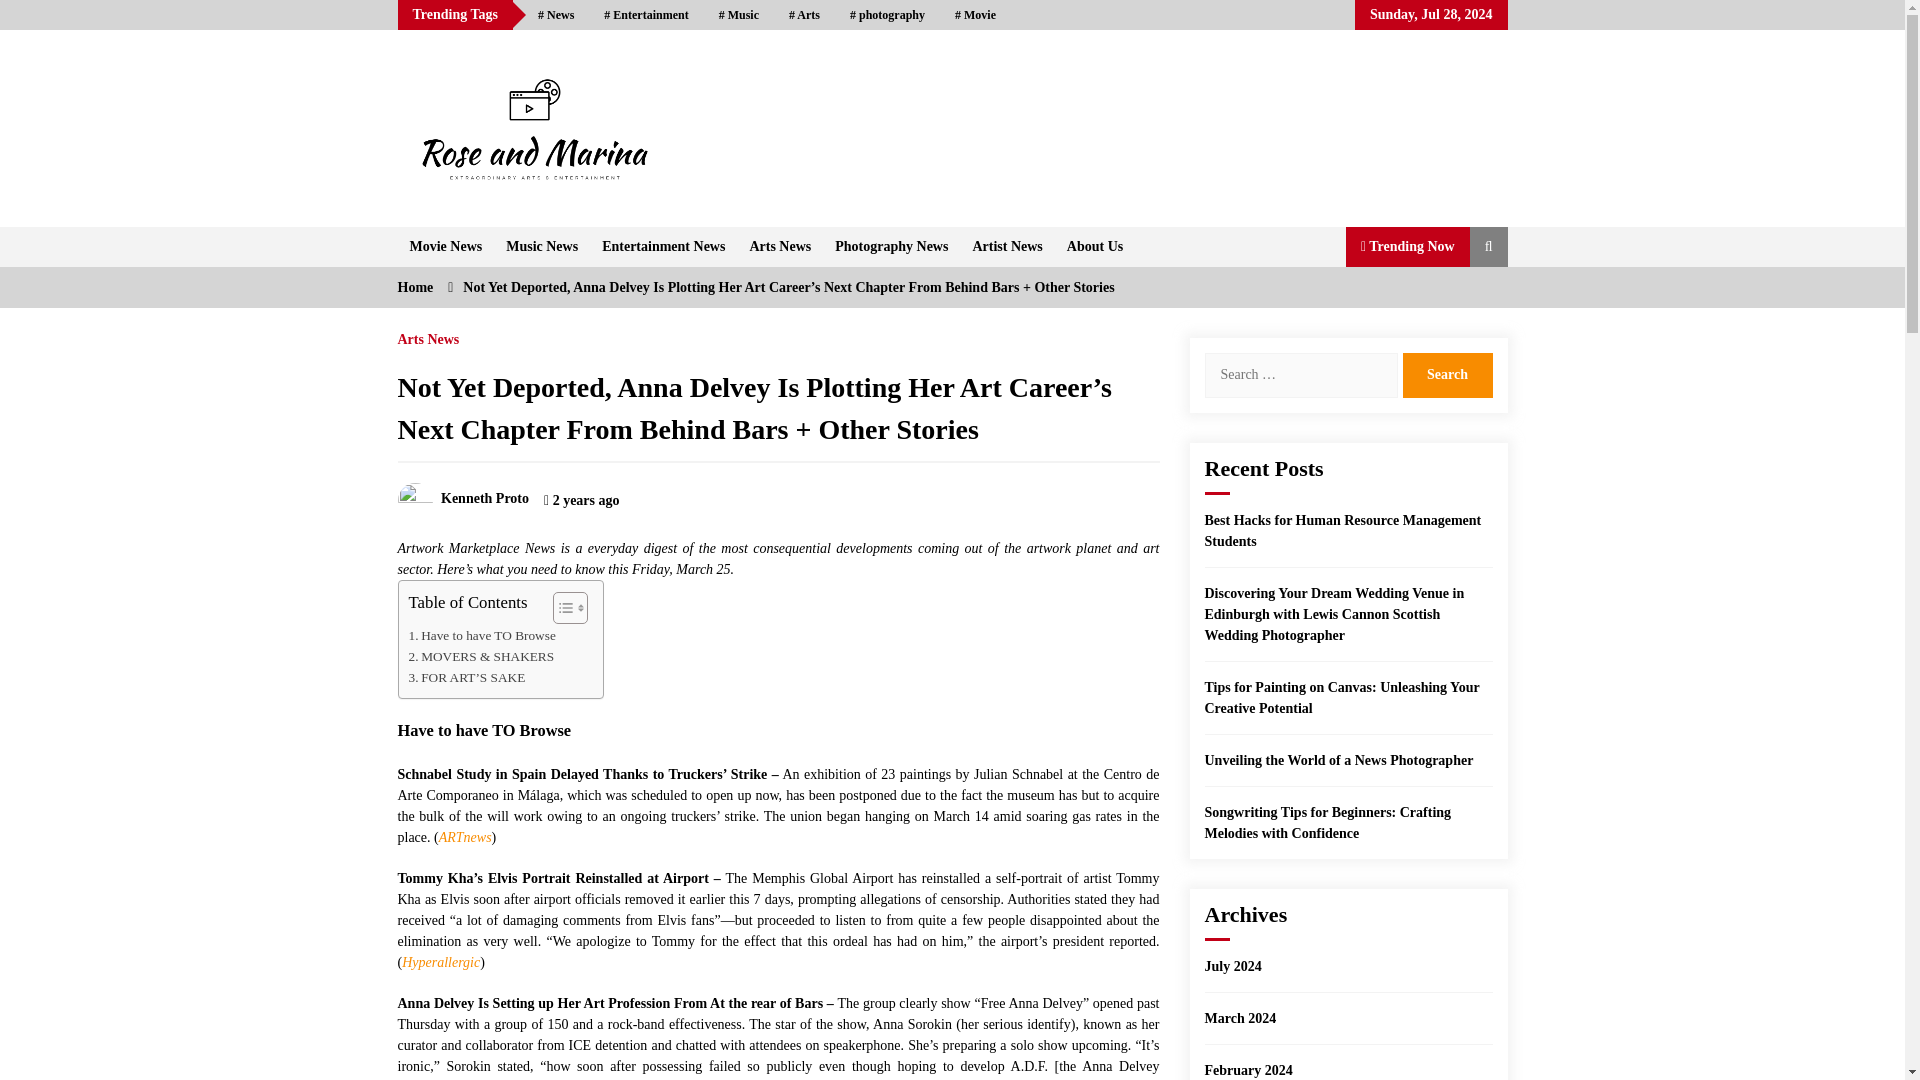  Describe the element at coordinates (663, 245) in the screenshot. I see `Entertainment News` at that location.